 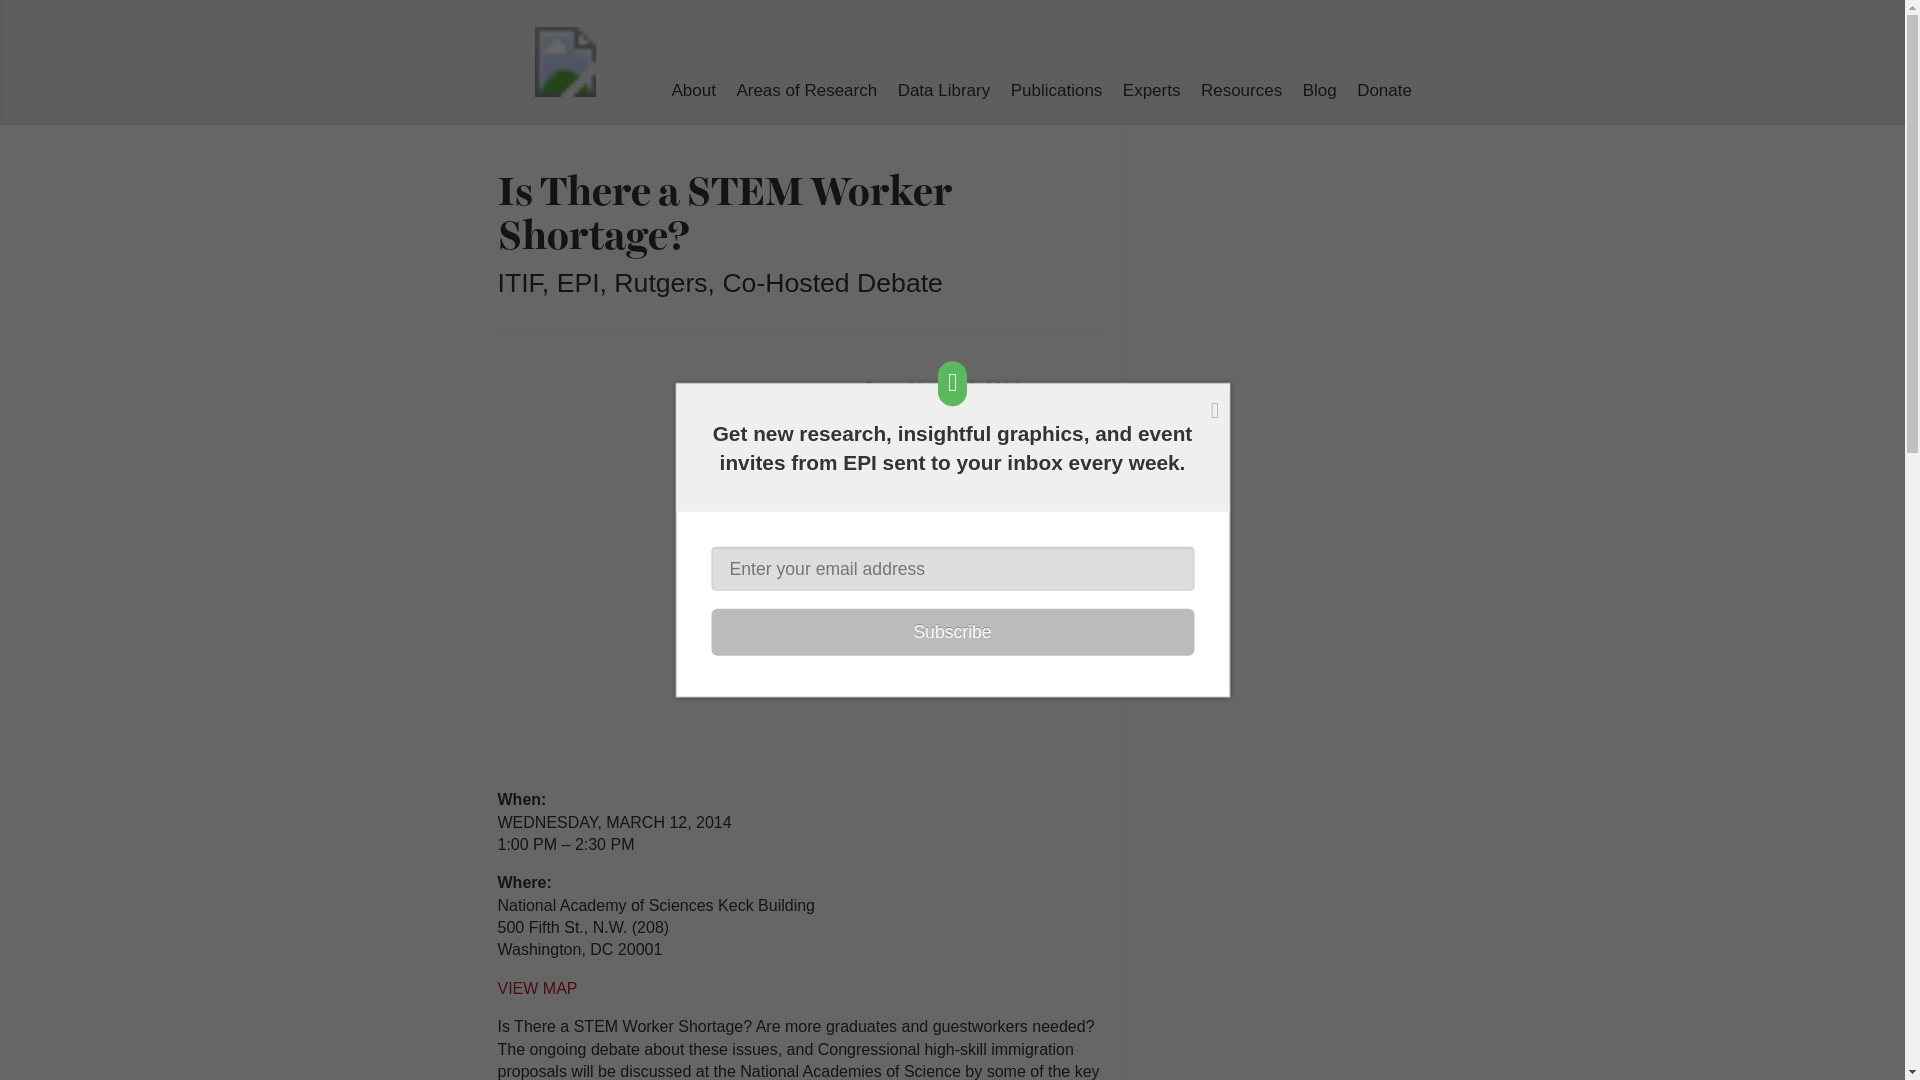 I want to click on About, so click(x=694, y=90).